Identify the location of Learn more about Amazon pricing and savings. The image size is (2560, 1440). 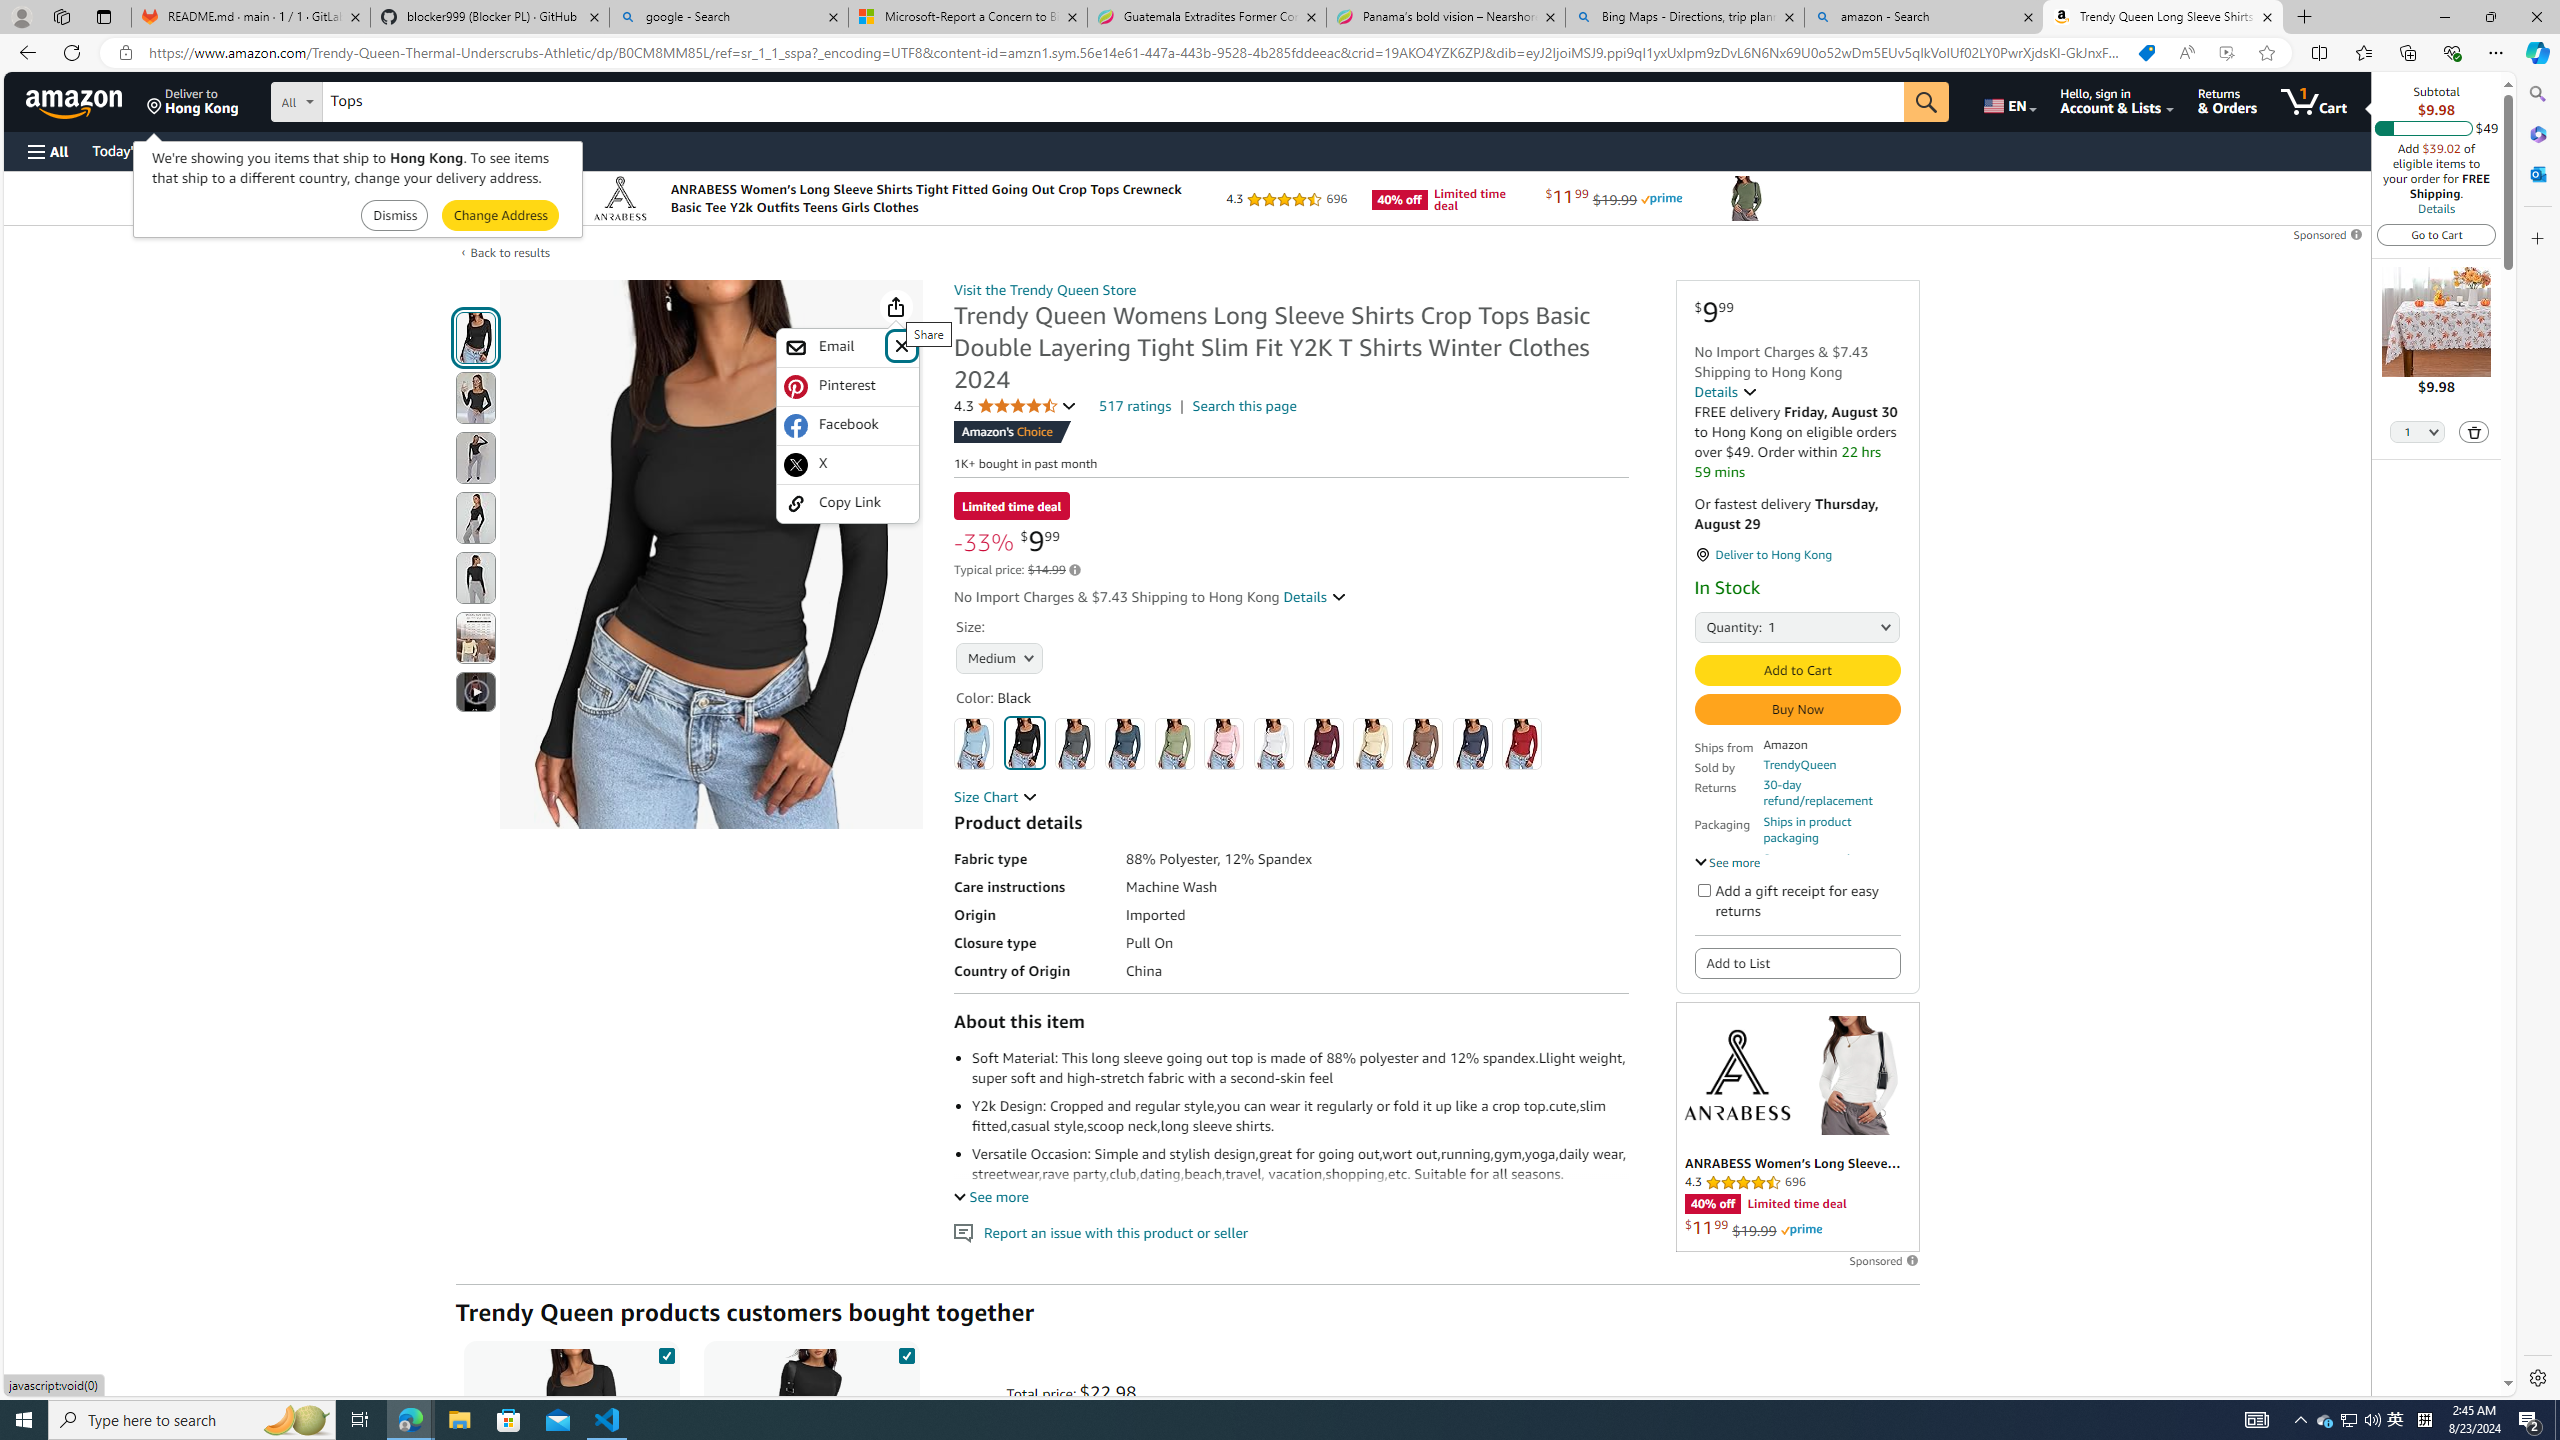
(1074, 570).